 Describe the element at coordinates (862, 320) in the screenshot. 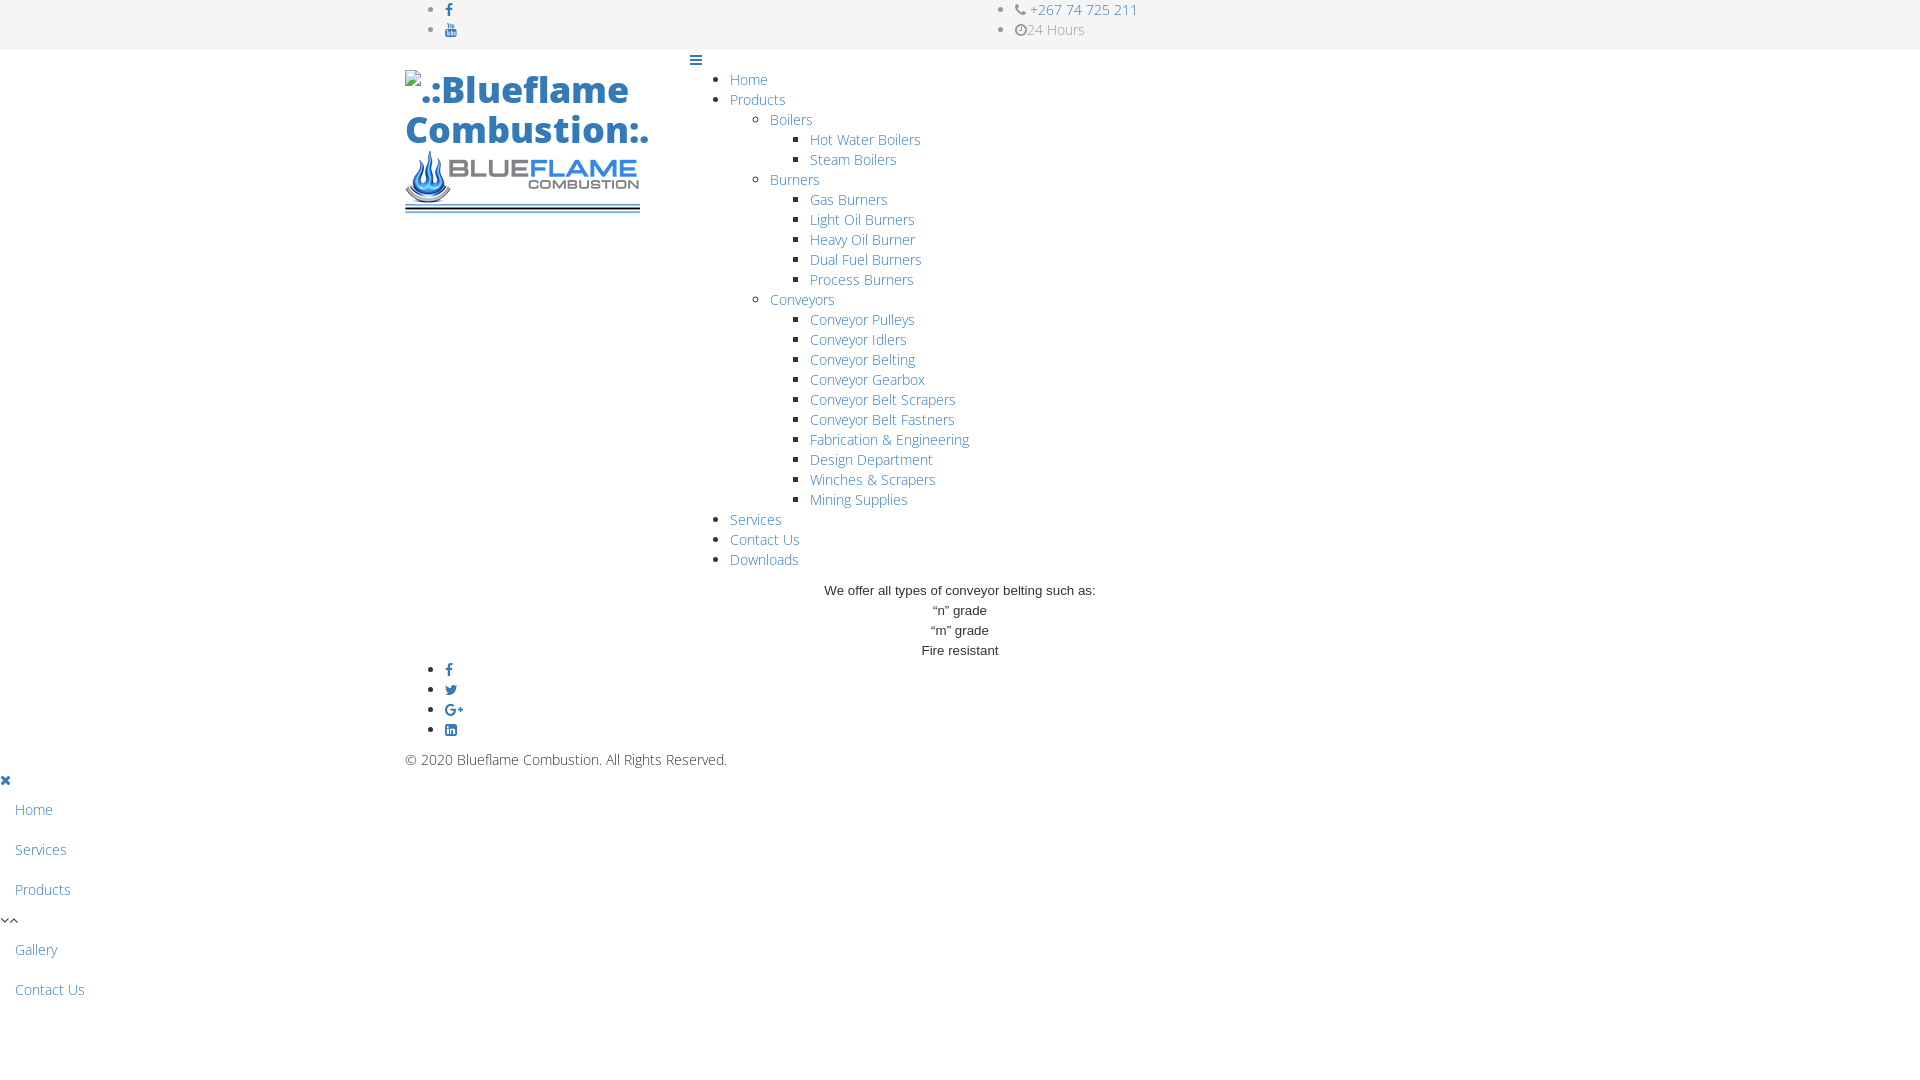

I see `Conveyor Pulleys` at that location.